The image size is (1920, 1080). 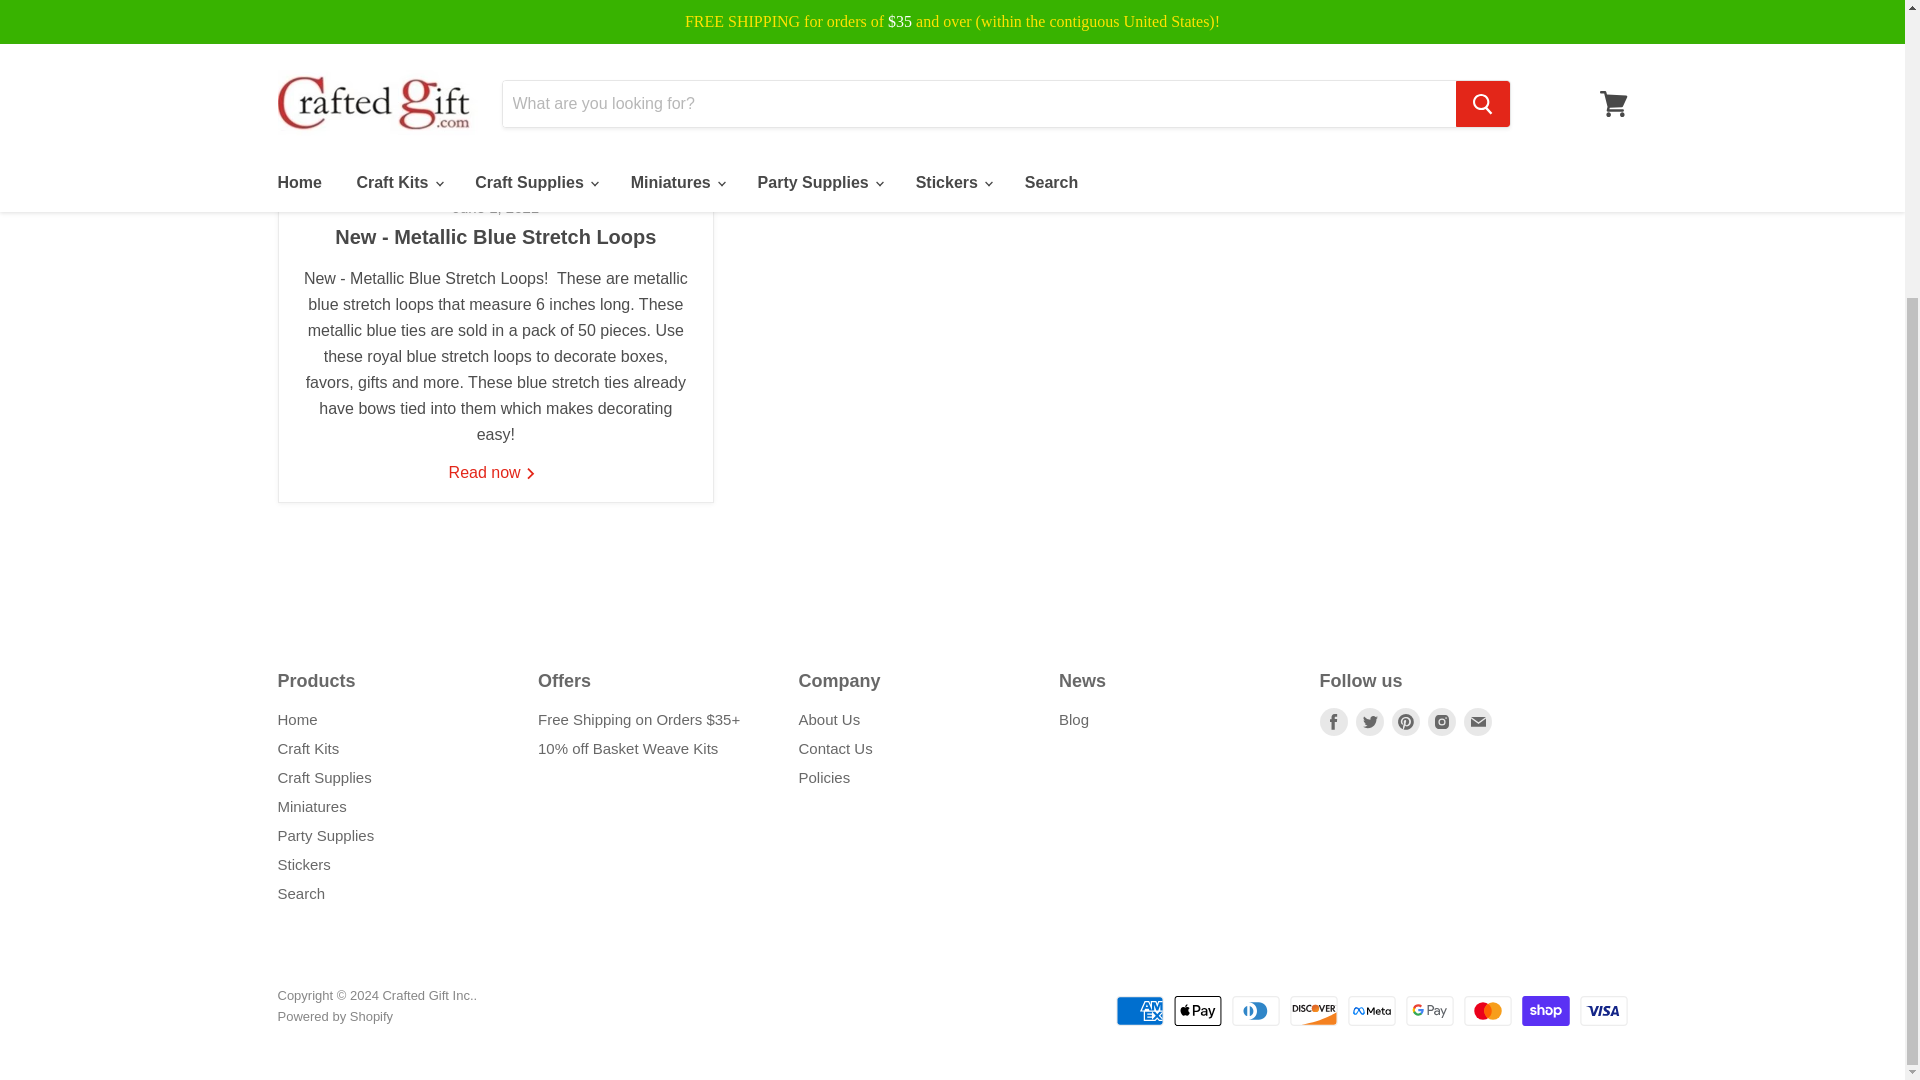 What do you see at coordinates (1477, 722) in the screenshot?
I see `E-mail` at bounding box center [1477, 722].